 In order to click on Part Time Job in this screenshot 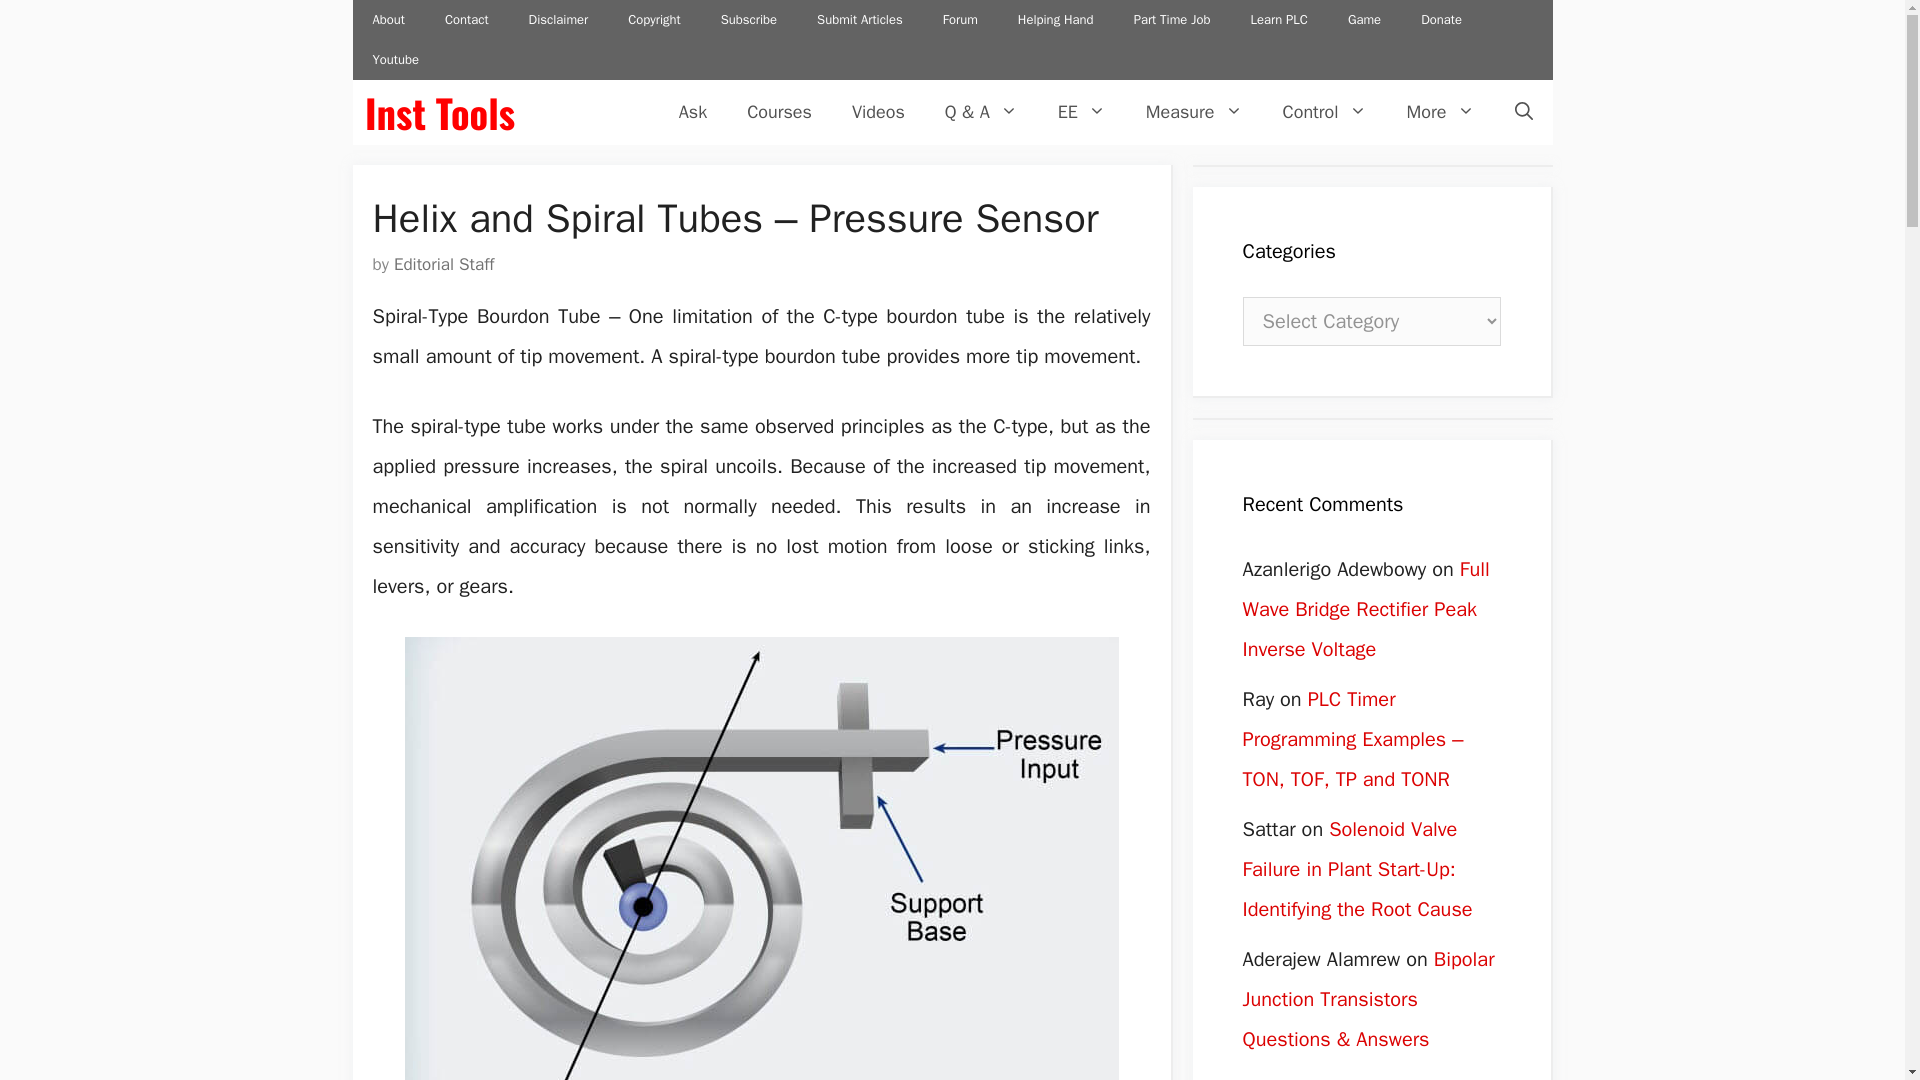, I will do `click(1172, 20)`.